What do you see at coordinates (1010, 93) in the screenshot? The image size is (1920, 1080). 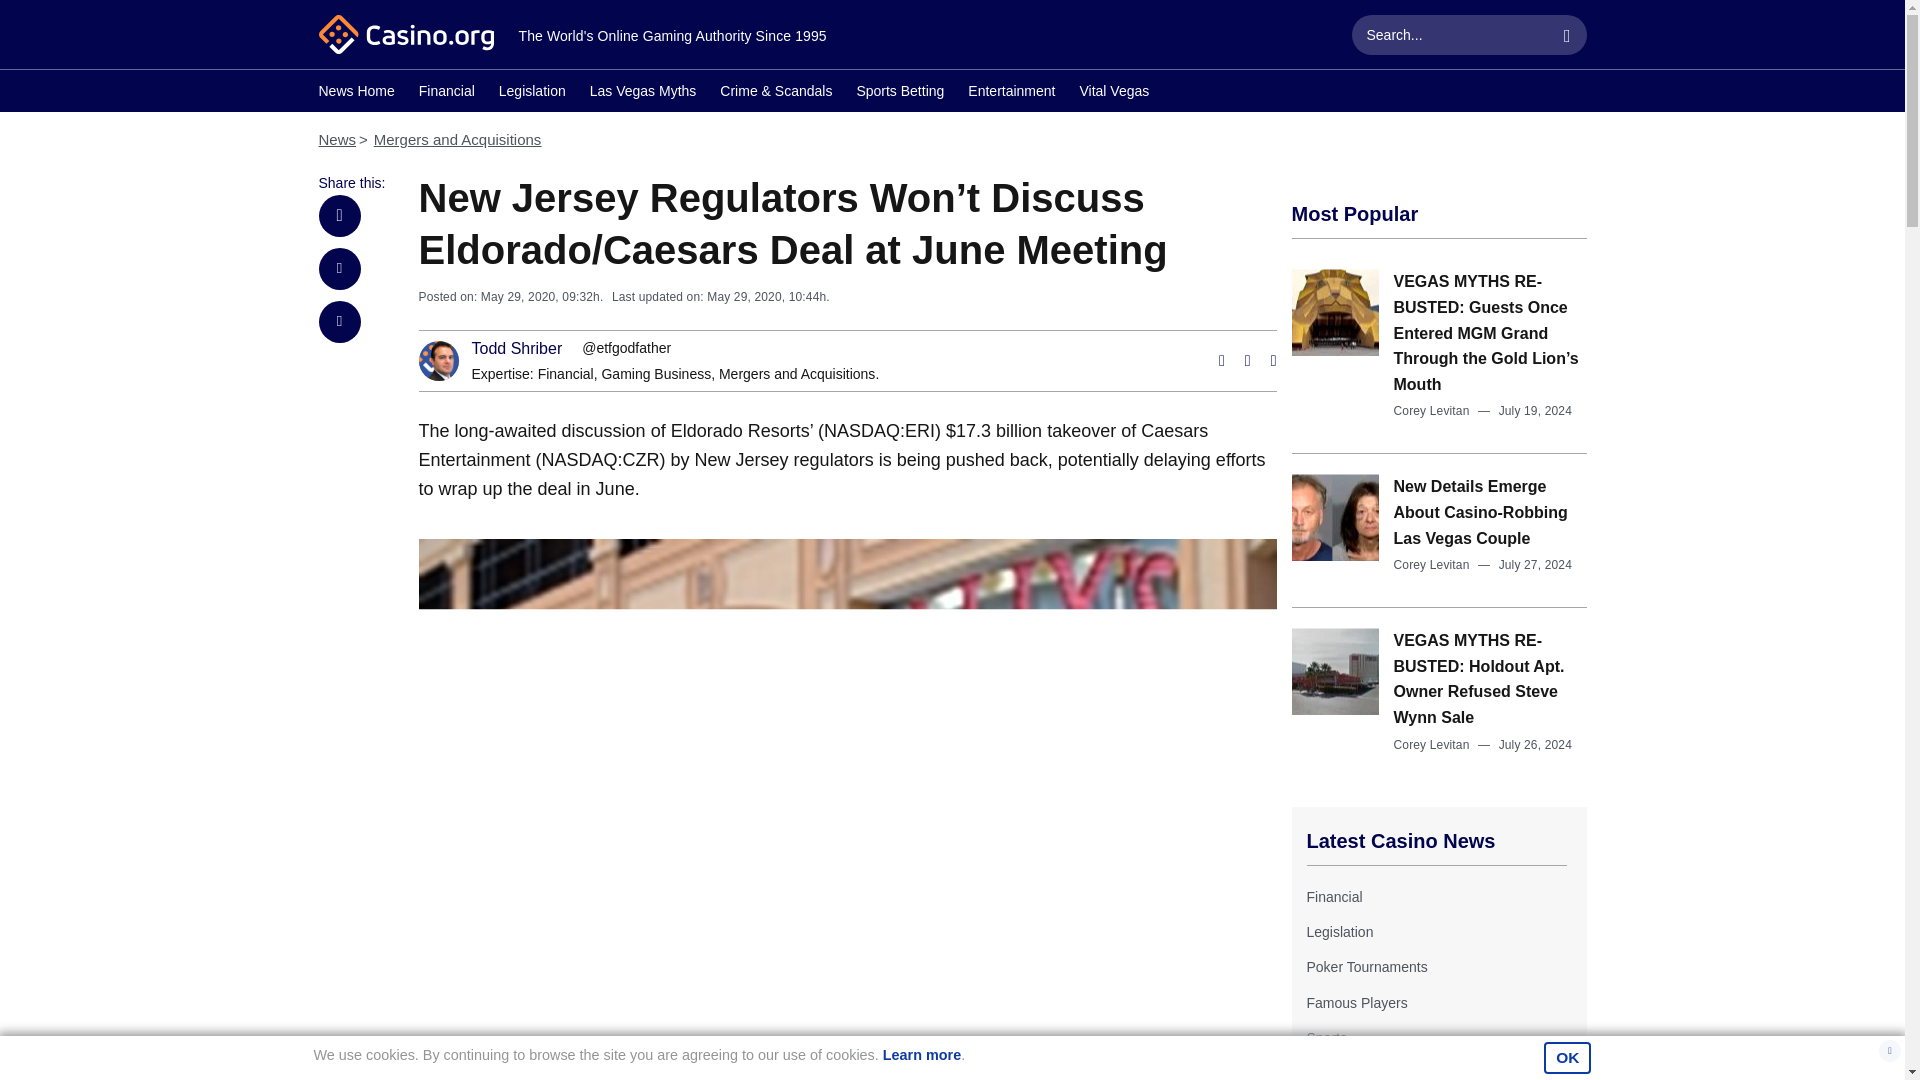 I see `Entertainment` at bounding box center [1010, 93].